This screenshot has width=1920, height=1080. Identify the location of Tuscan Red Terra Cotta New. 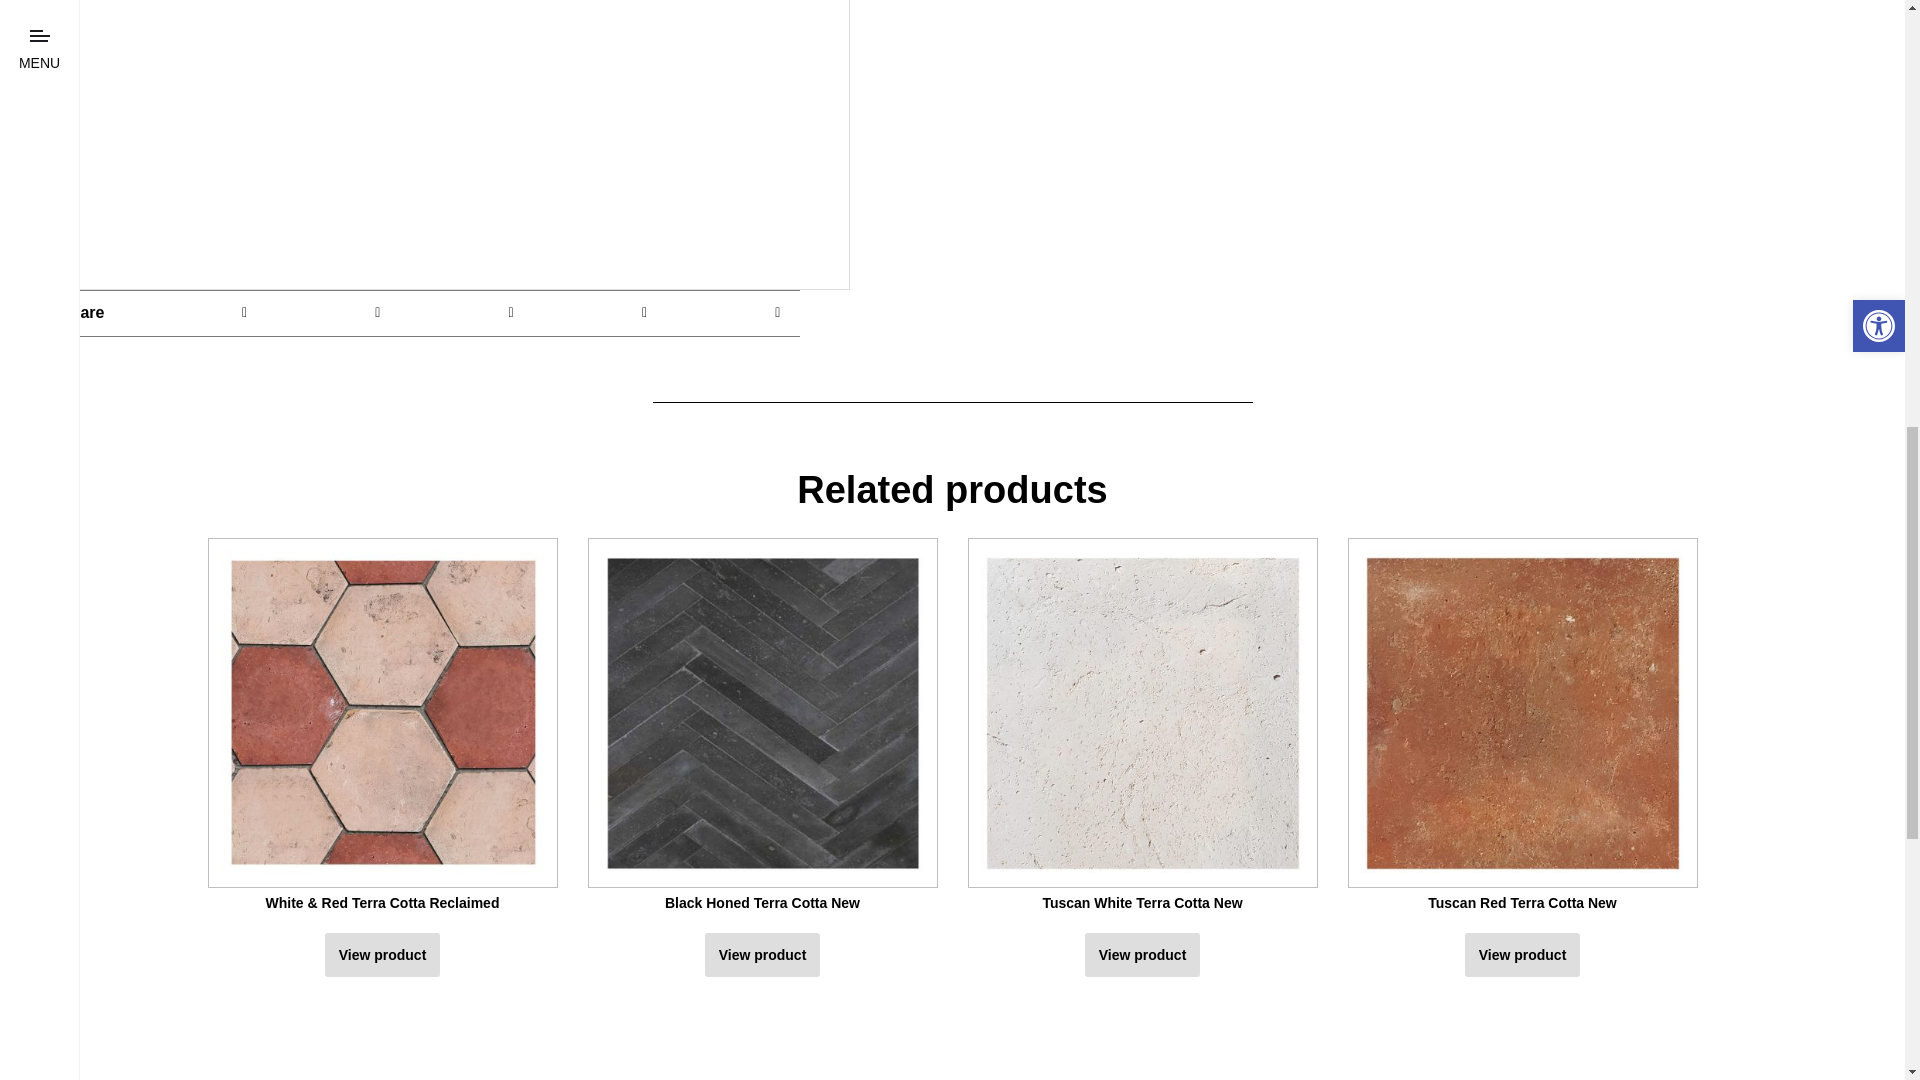
(1522, 728).